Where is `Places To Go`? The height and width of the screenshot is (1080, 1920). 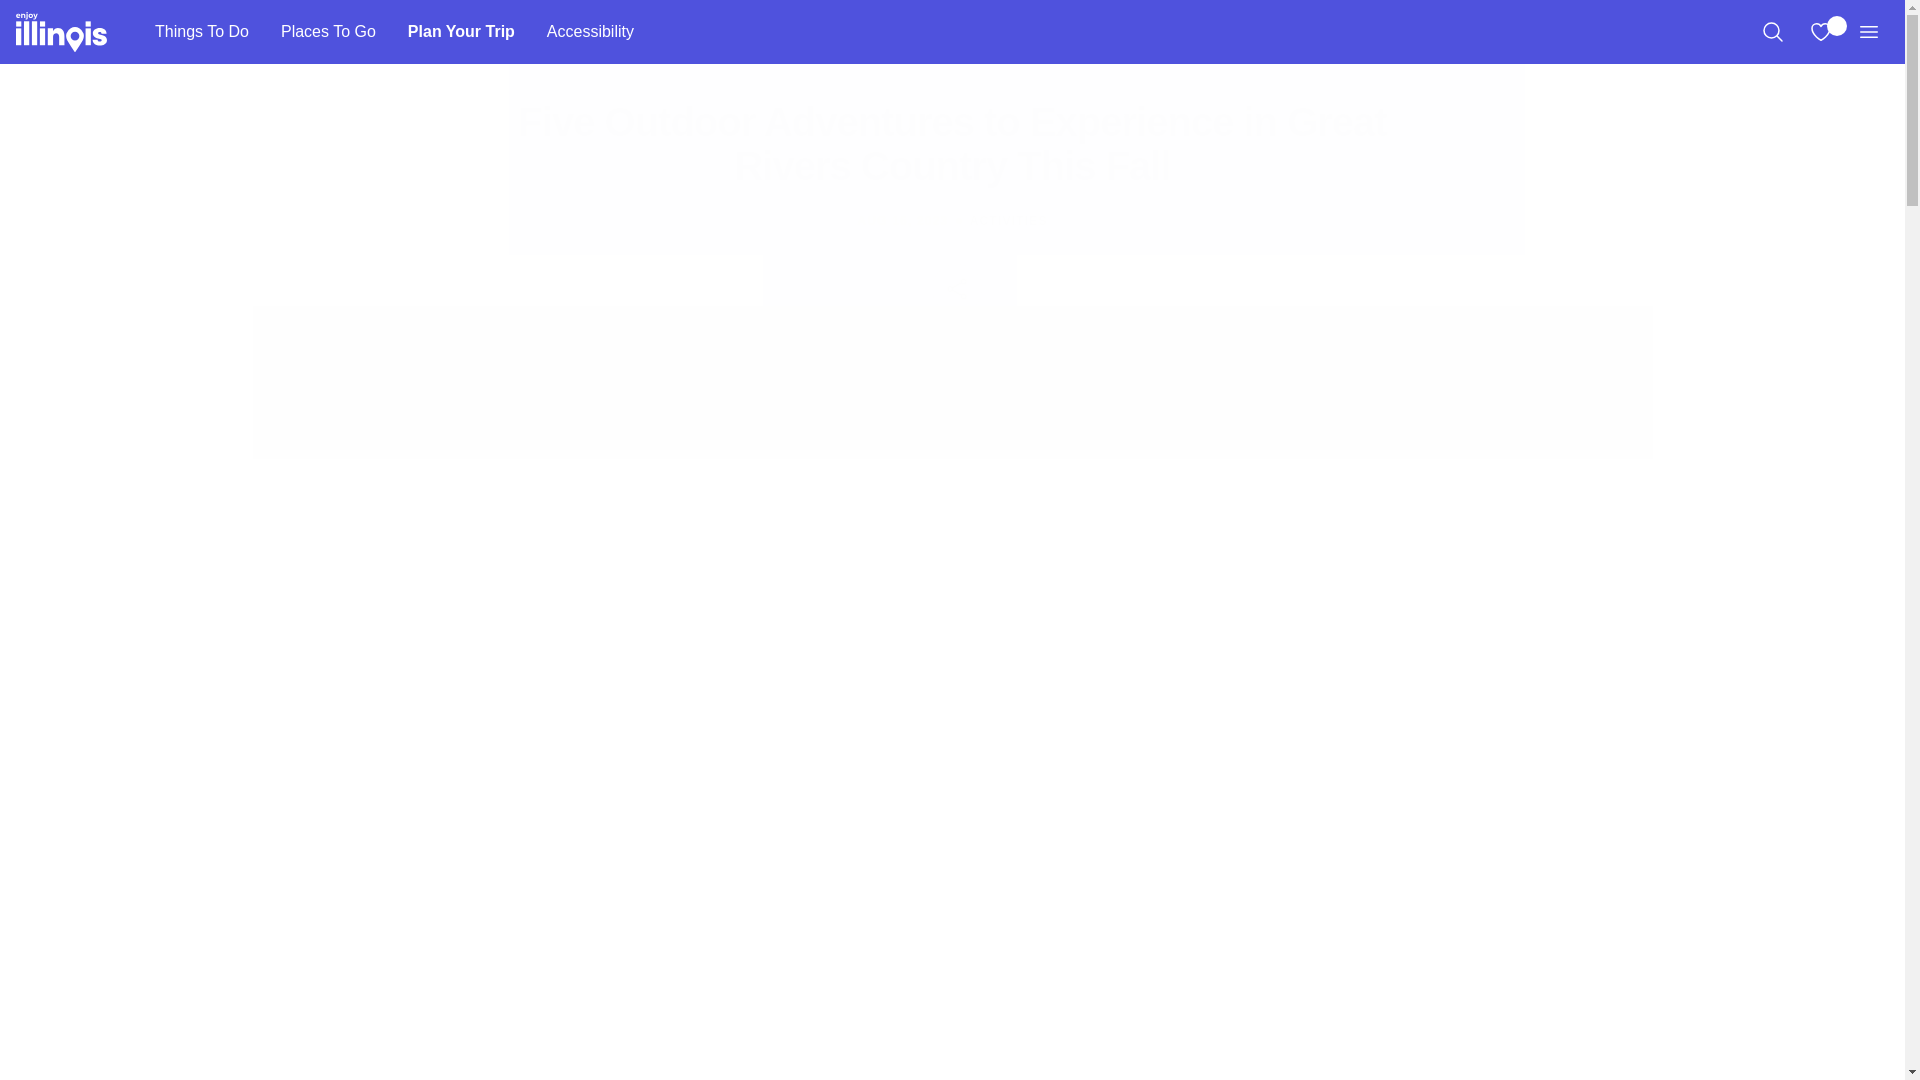 Places To Go is located at coordinates (328, 32).